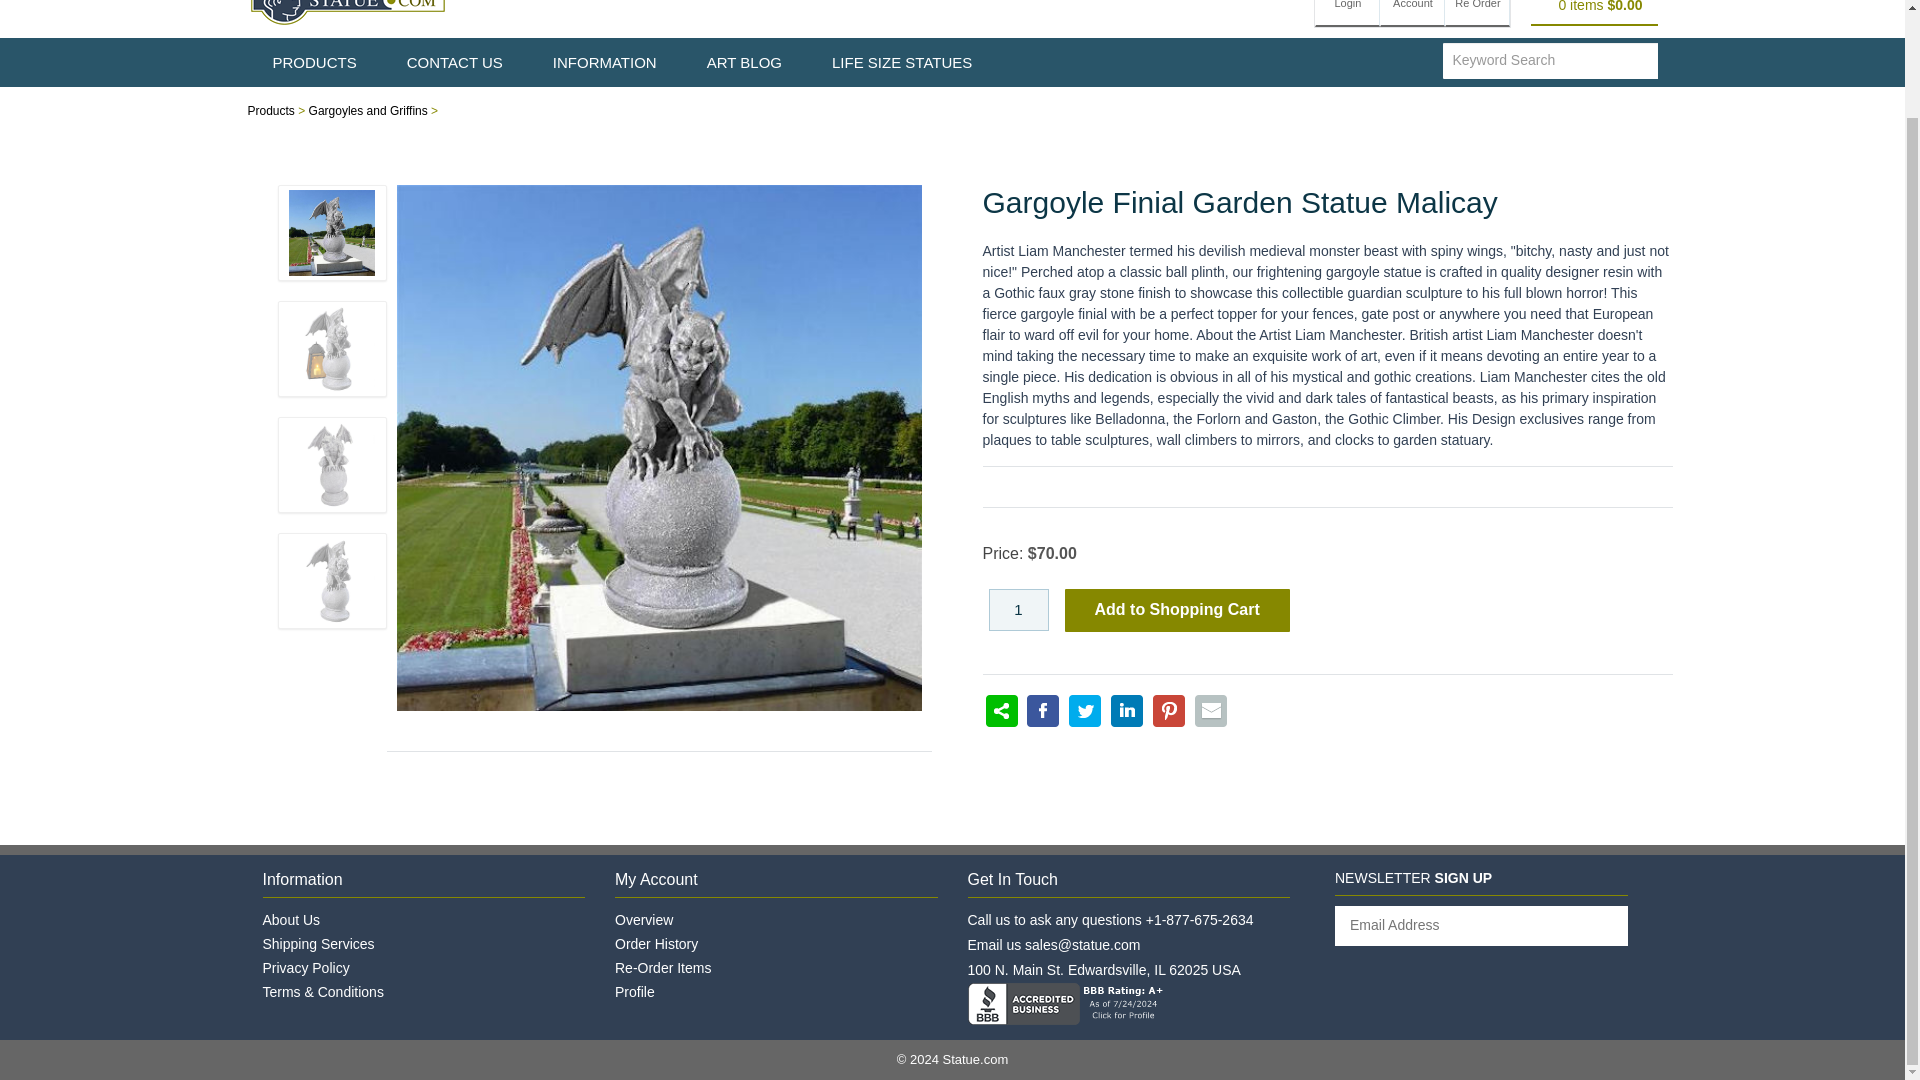 The height and width of the screenshot is (1080, 1920). I want to click on Gargoyles and Griffins, so click(368, 110).